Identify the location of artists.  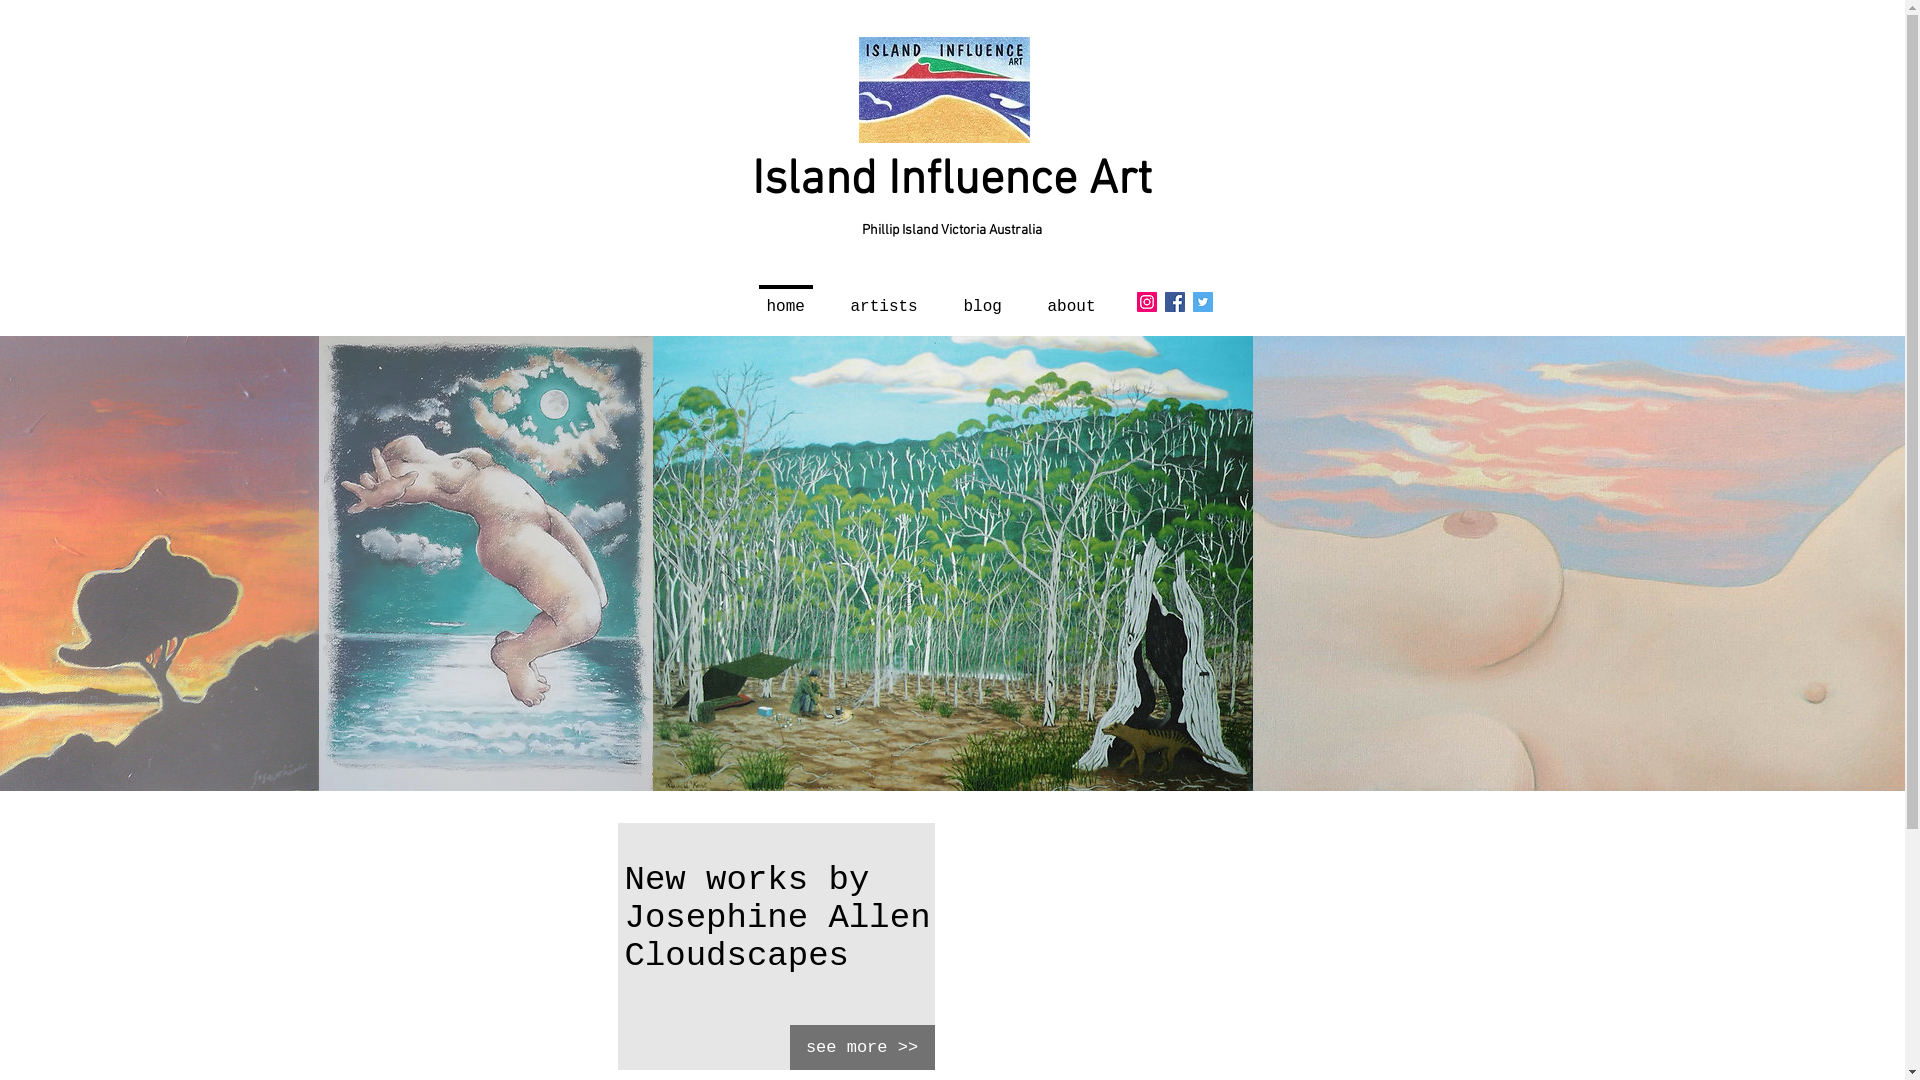
(884, 298).